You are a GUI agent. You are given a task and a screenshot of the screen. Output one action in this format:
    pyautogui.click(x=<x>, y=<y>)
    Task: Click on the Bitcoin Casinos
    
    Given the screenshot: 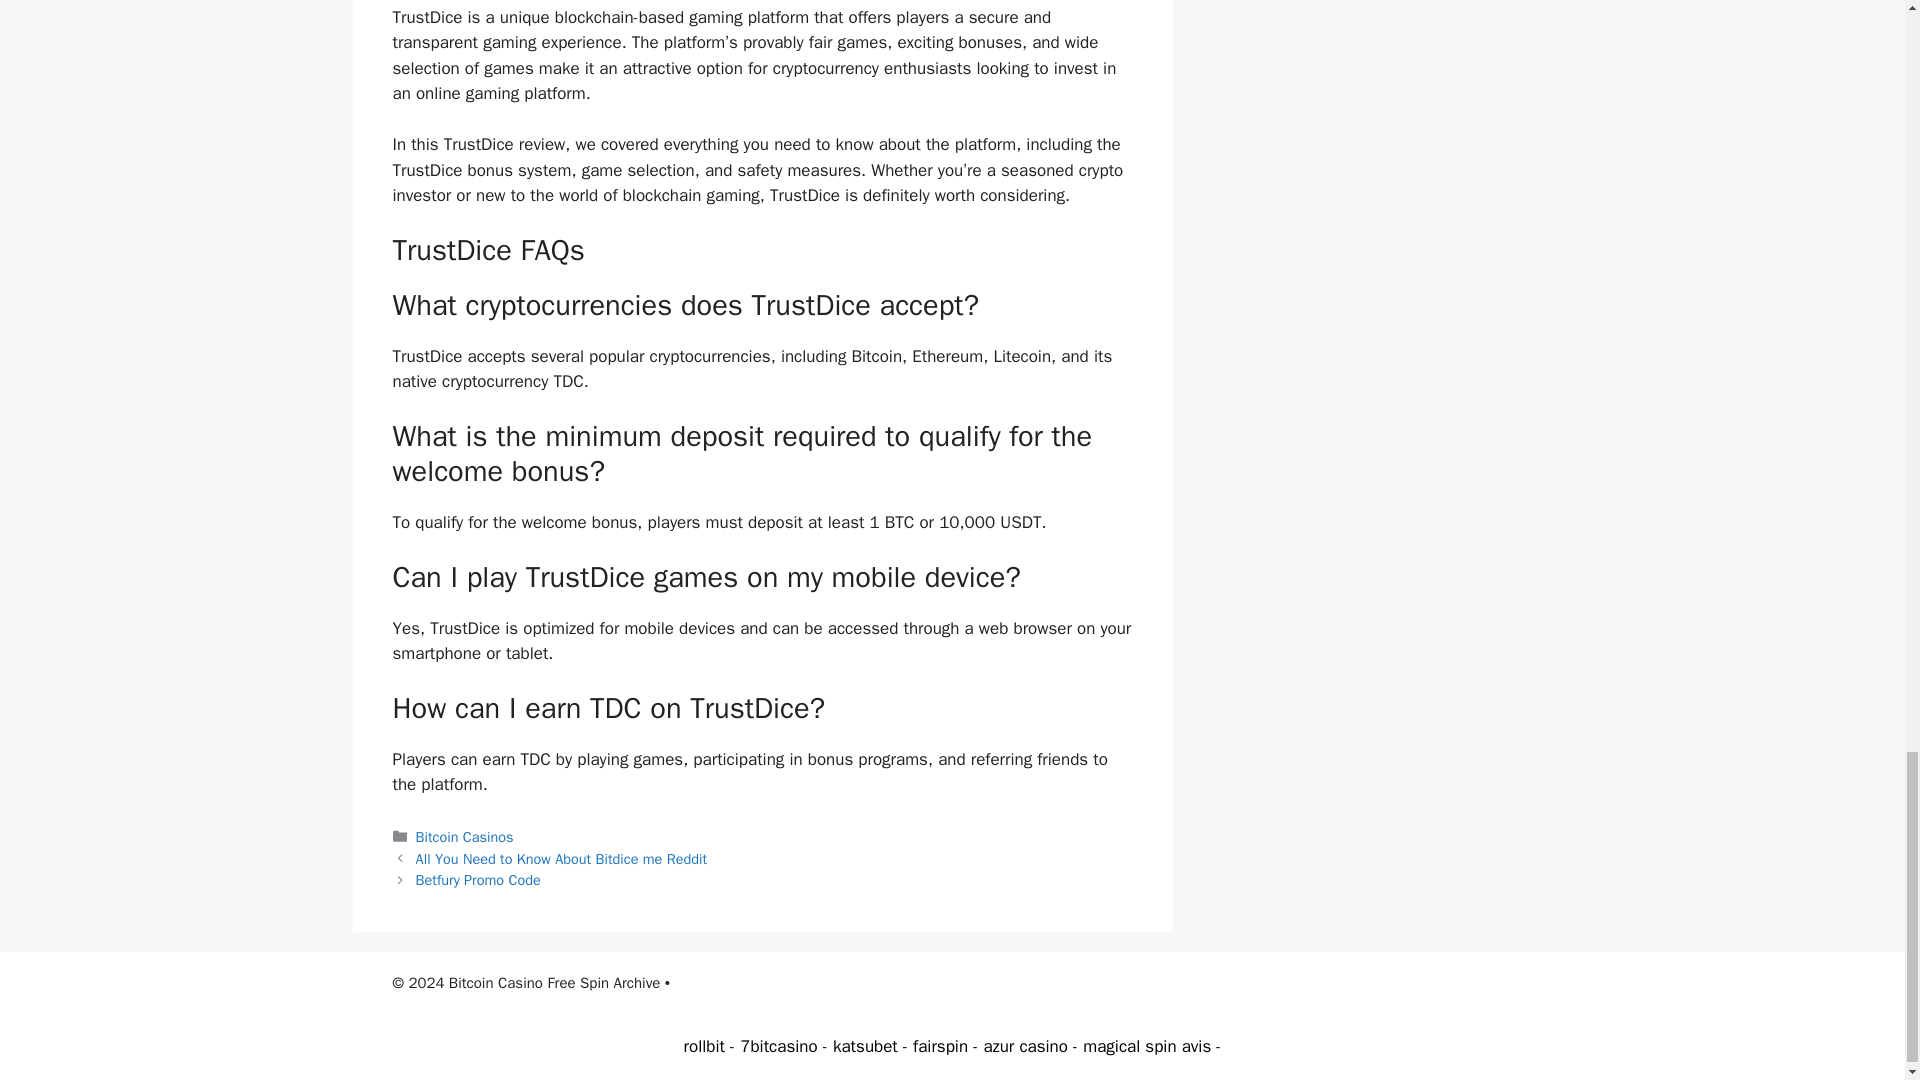 What is the action you would take?
    pyautogui.click(x=465, y=836)
    